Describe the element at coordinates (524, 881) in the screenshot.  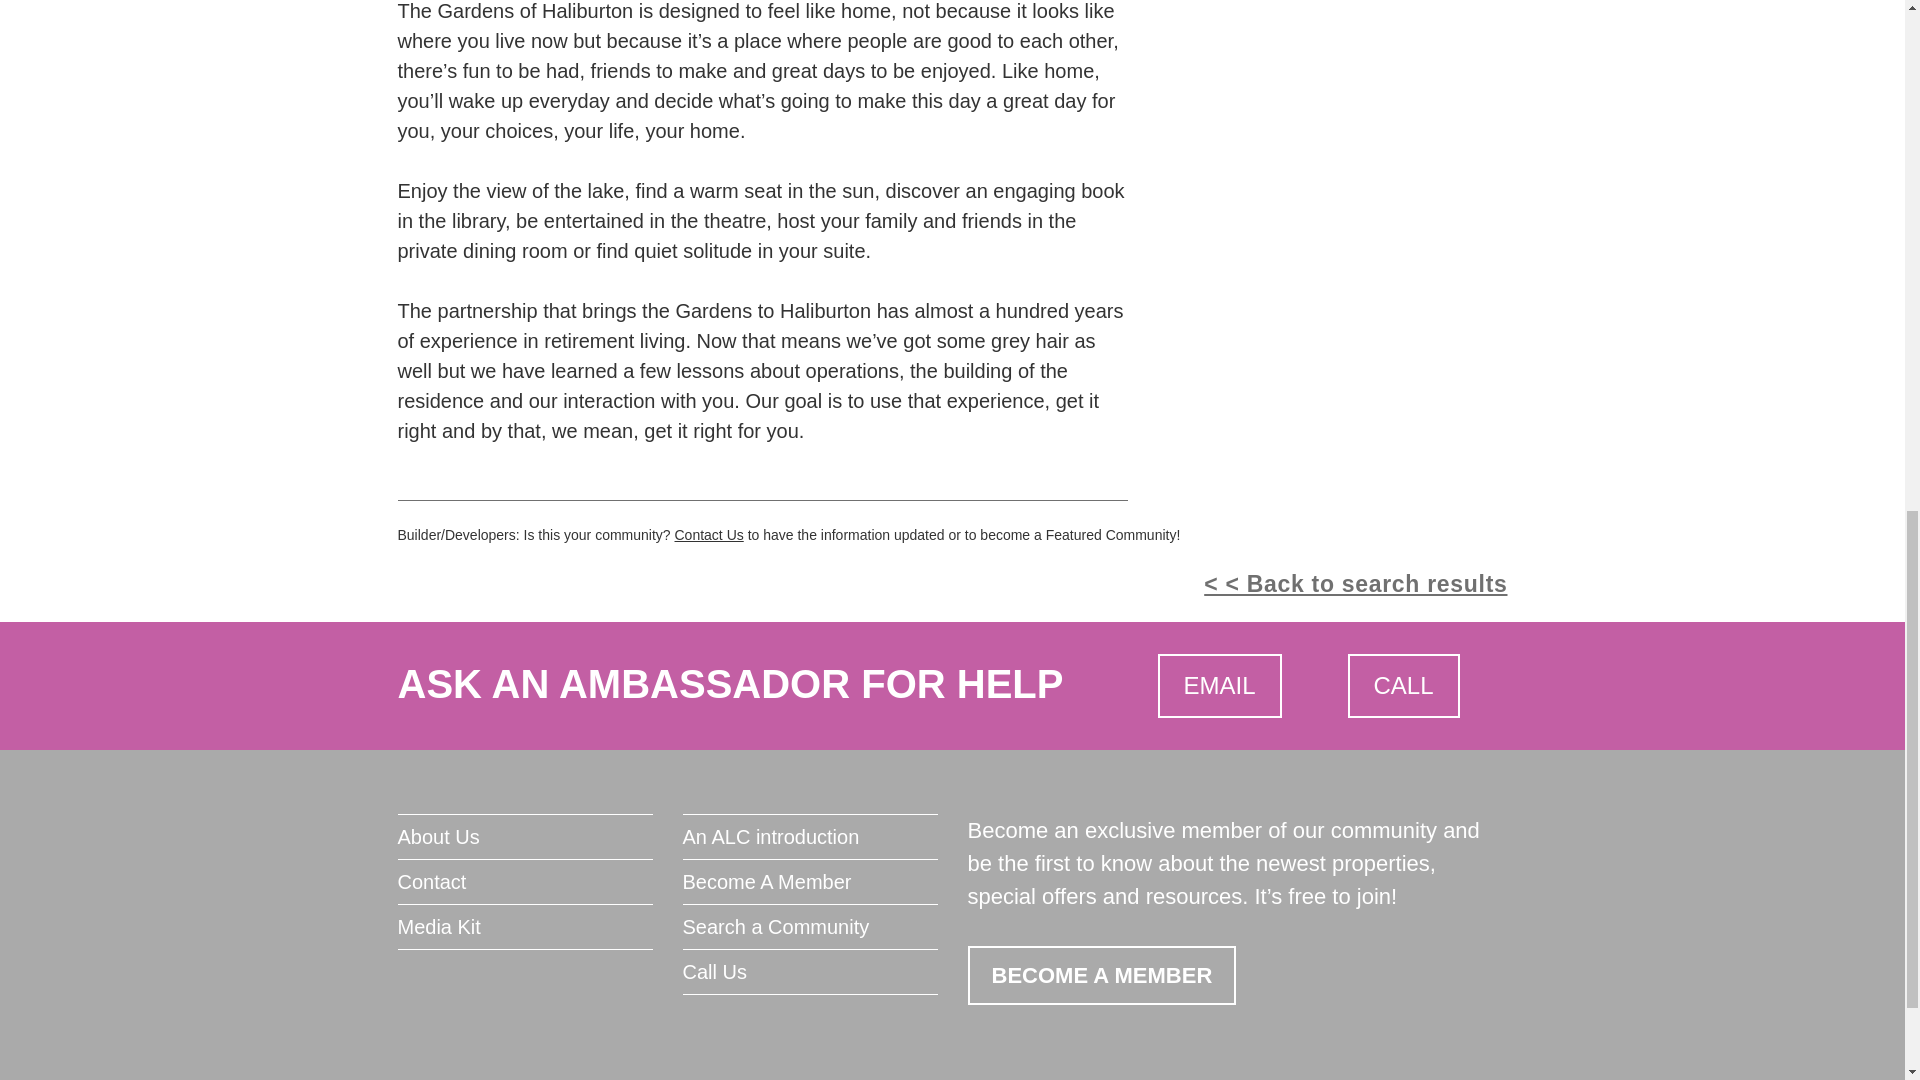
I see `Contact` at that location.